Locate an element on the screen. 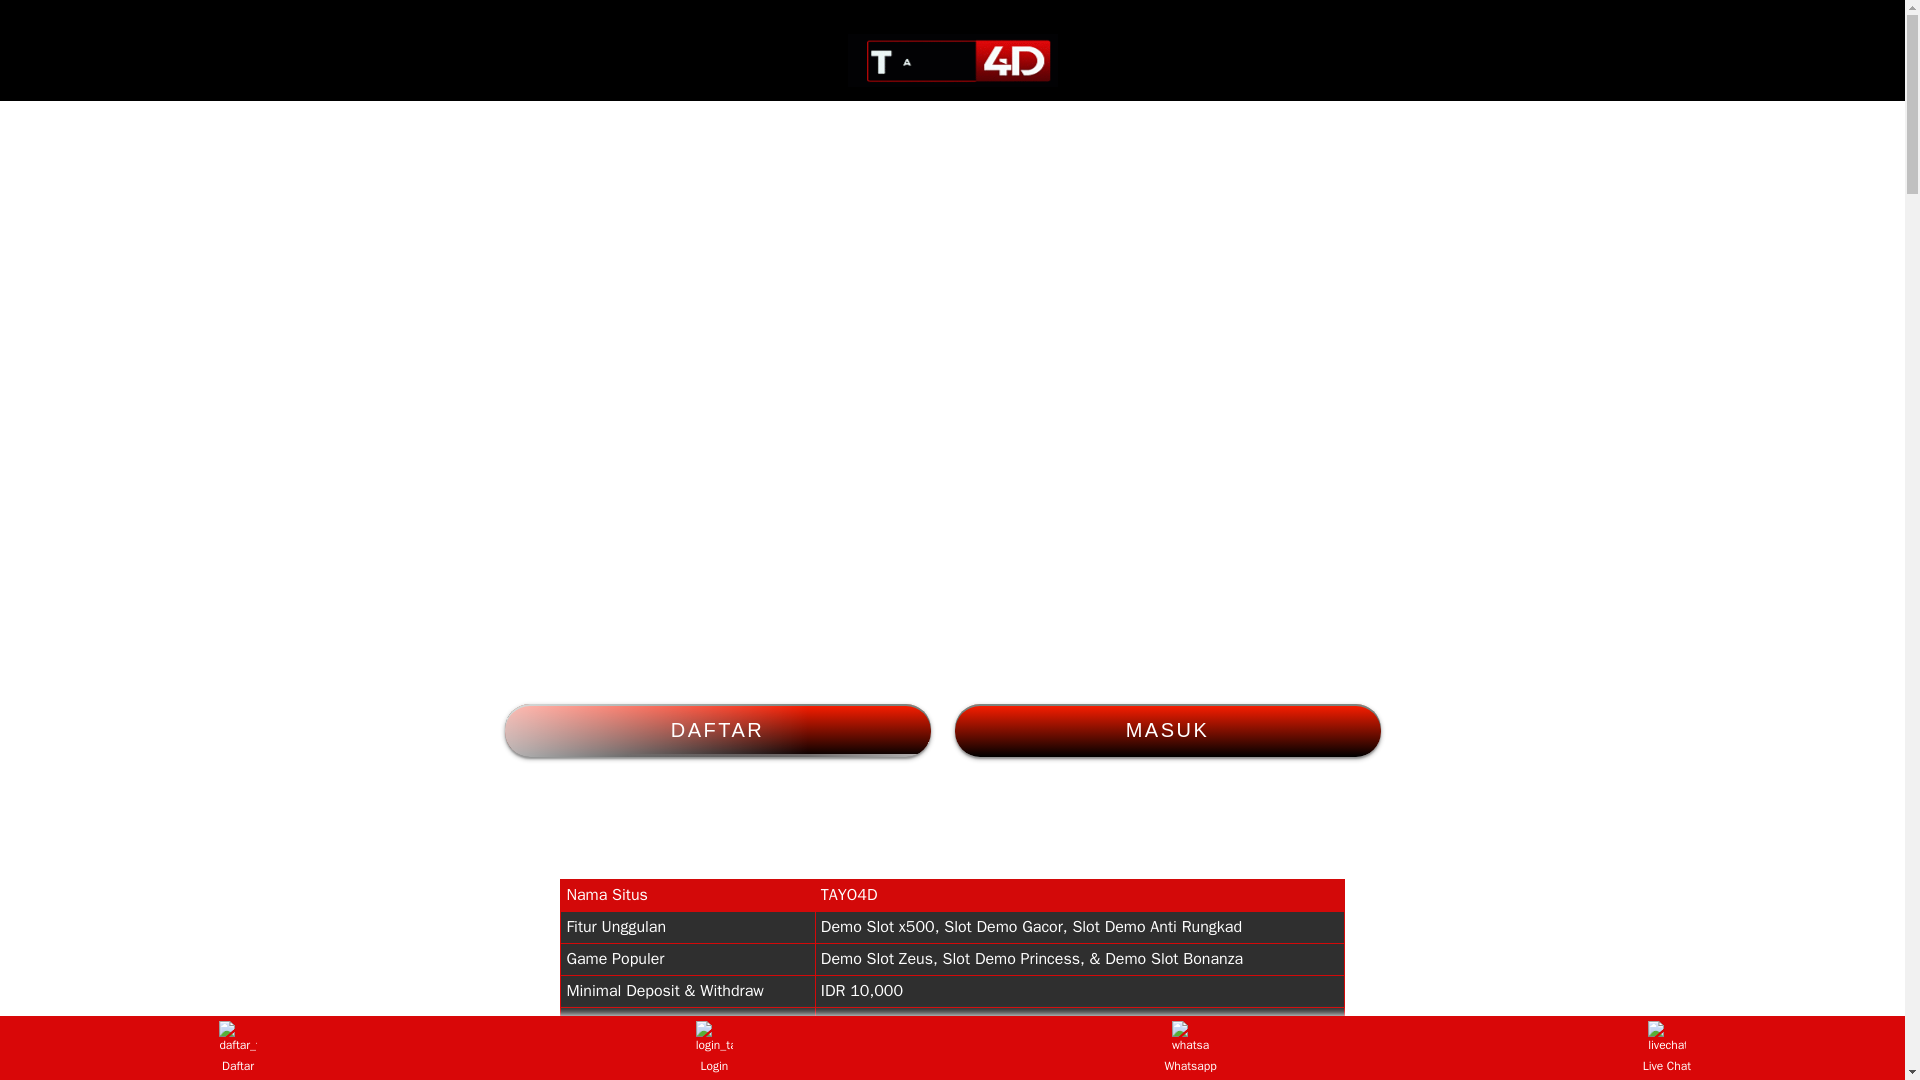 The image size is (1920, 1080). MASUK is located at coordinates (1167, 730).